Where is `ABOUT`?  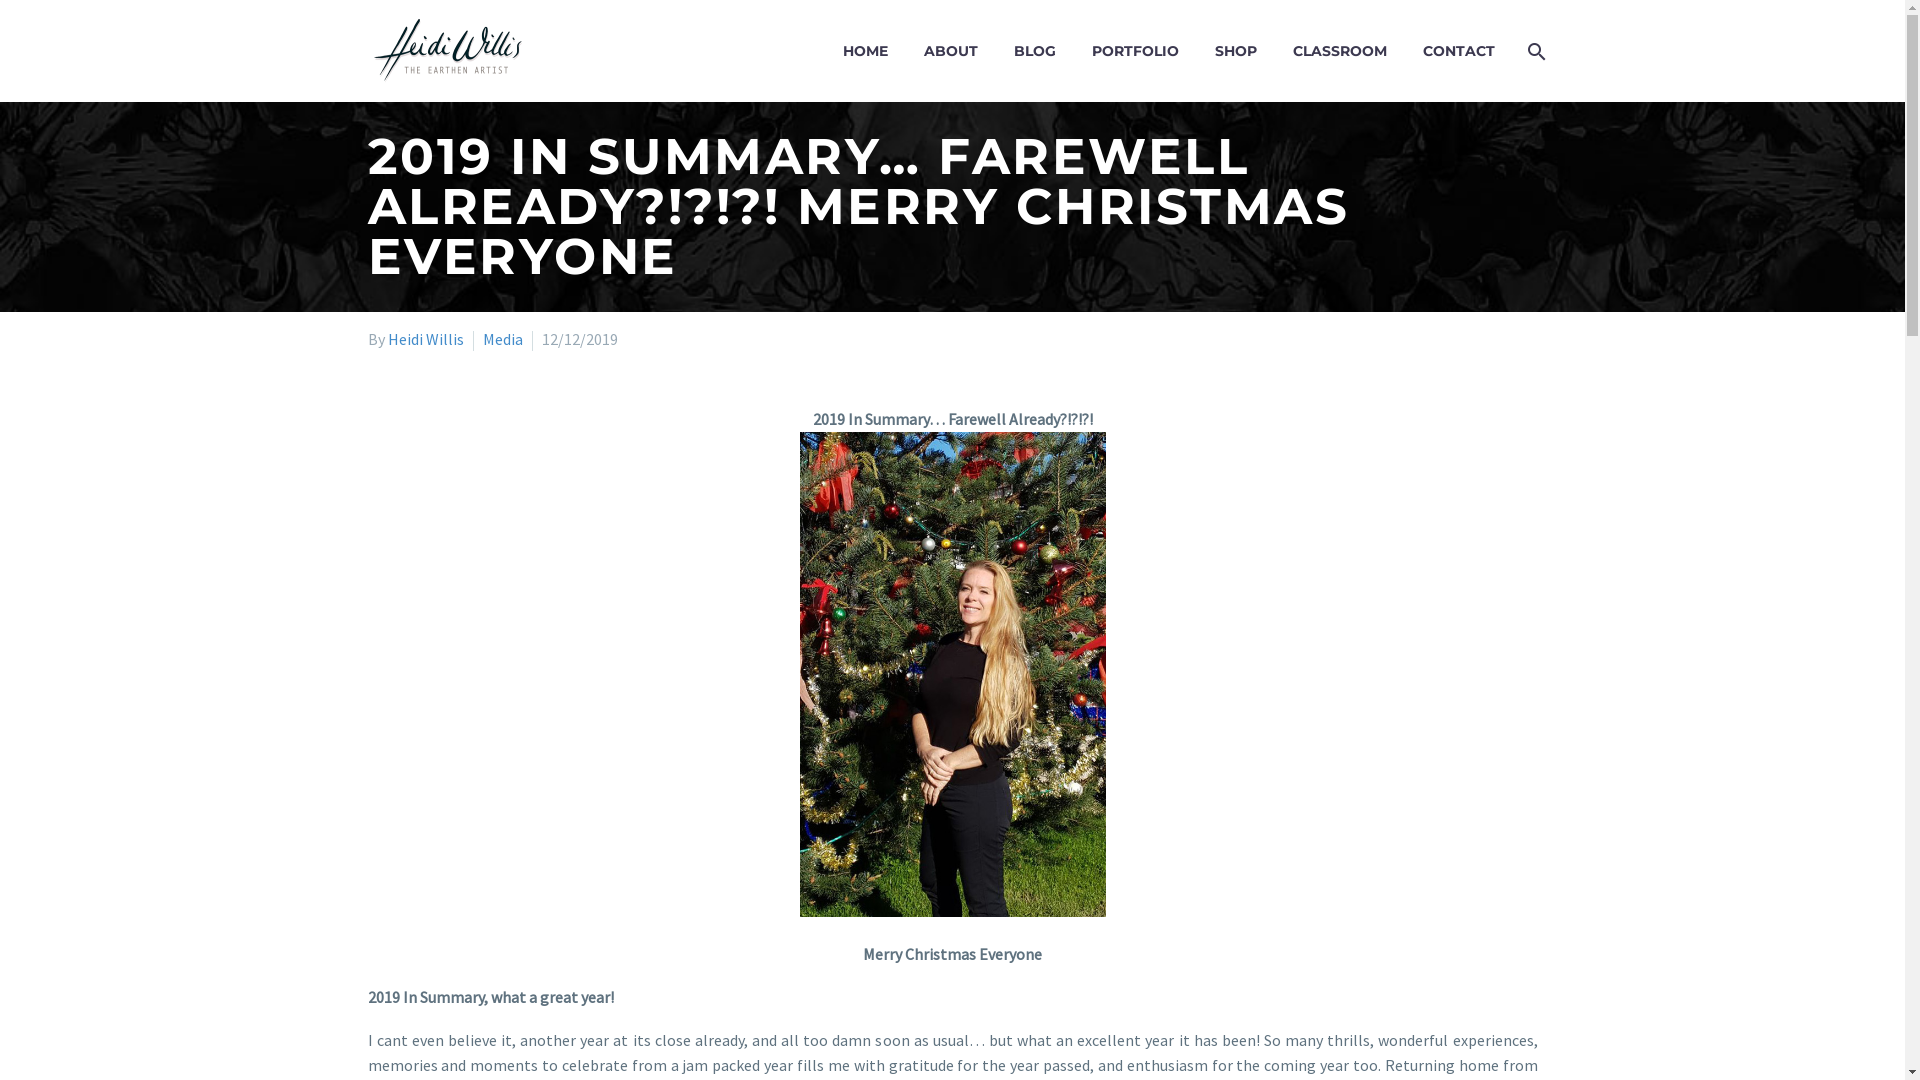
ABOUT is located at coordinates (950, 50).